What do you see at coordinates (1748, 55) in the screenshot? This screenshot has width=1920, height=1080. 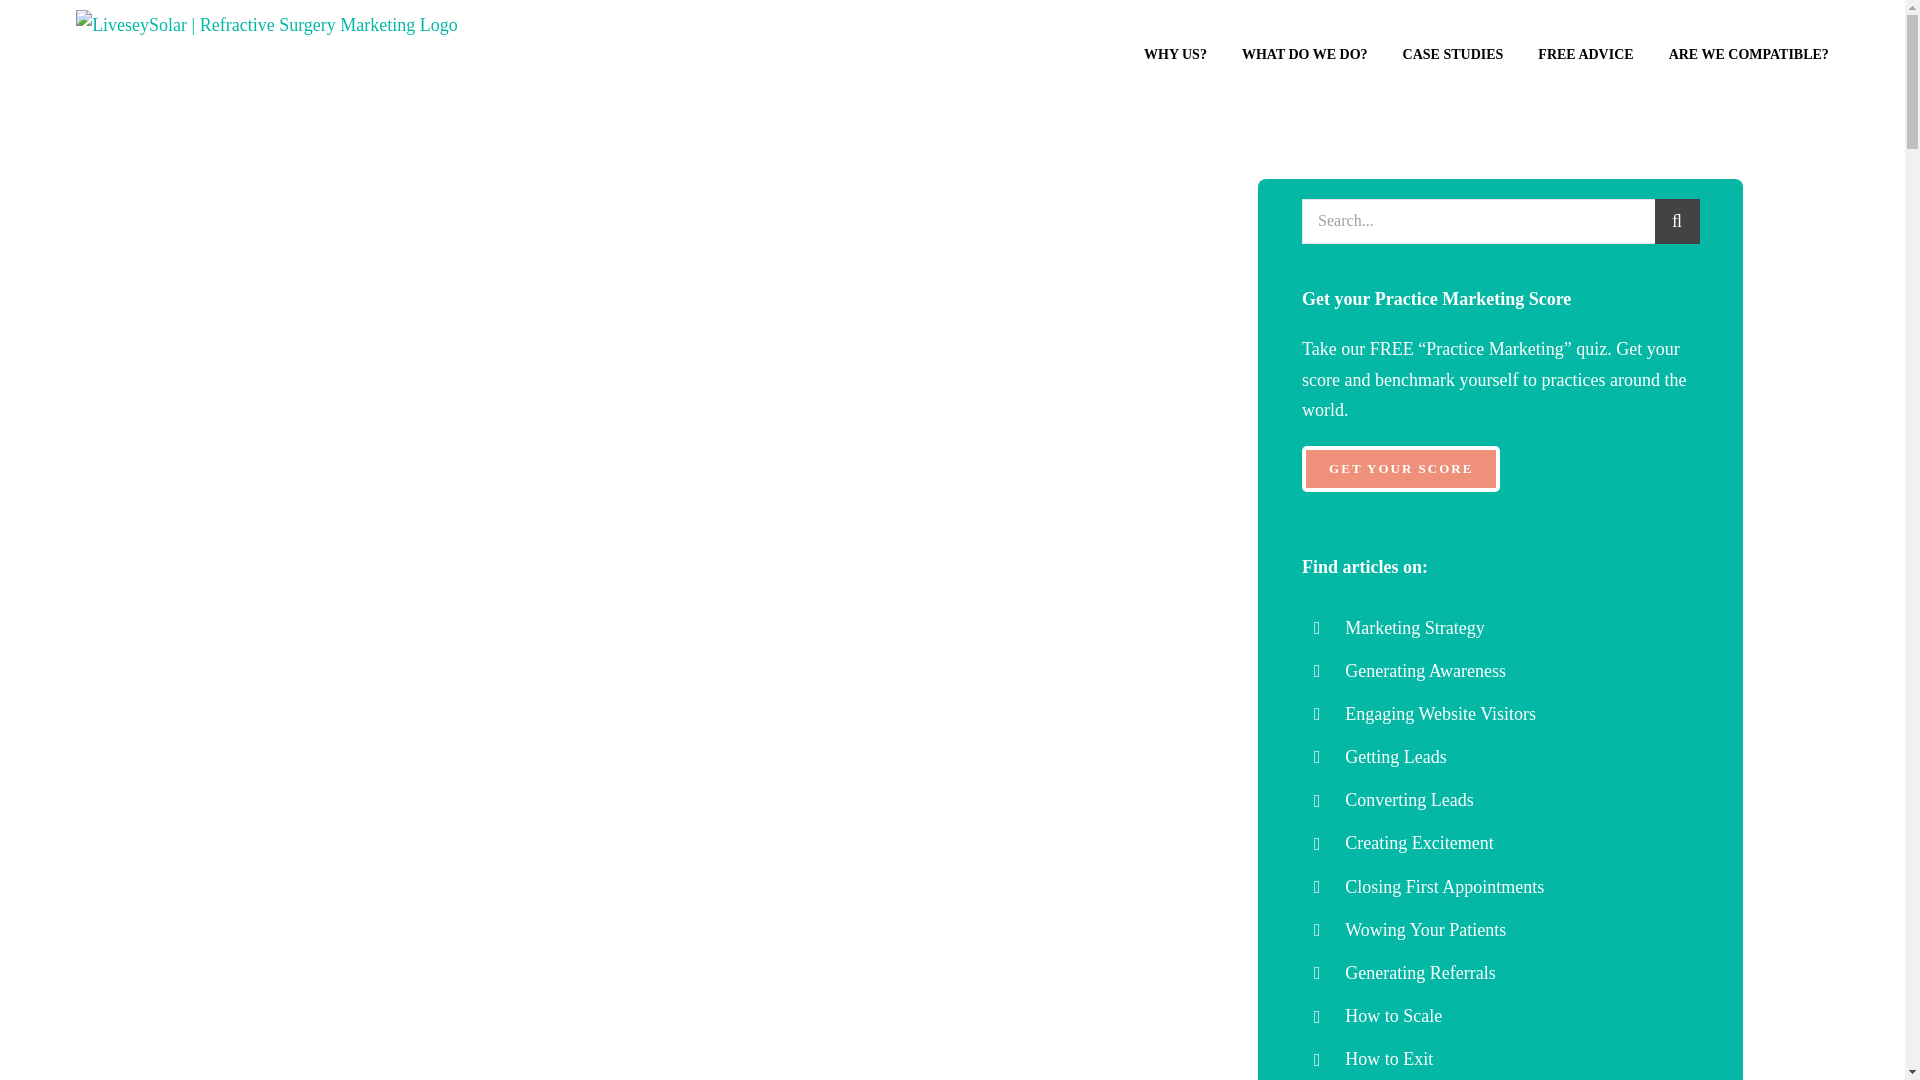 I see `ARE WE COMPATIBLE?` at bounding box center [1748, 55].